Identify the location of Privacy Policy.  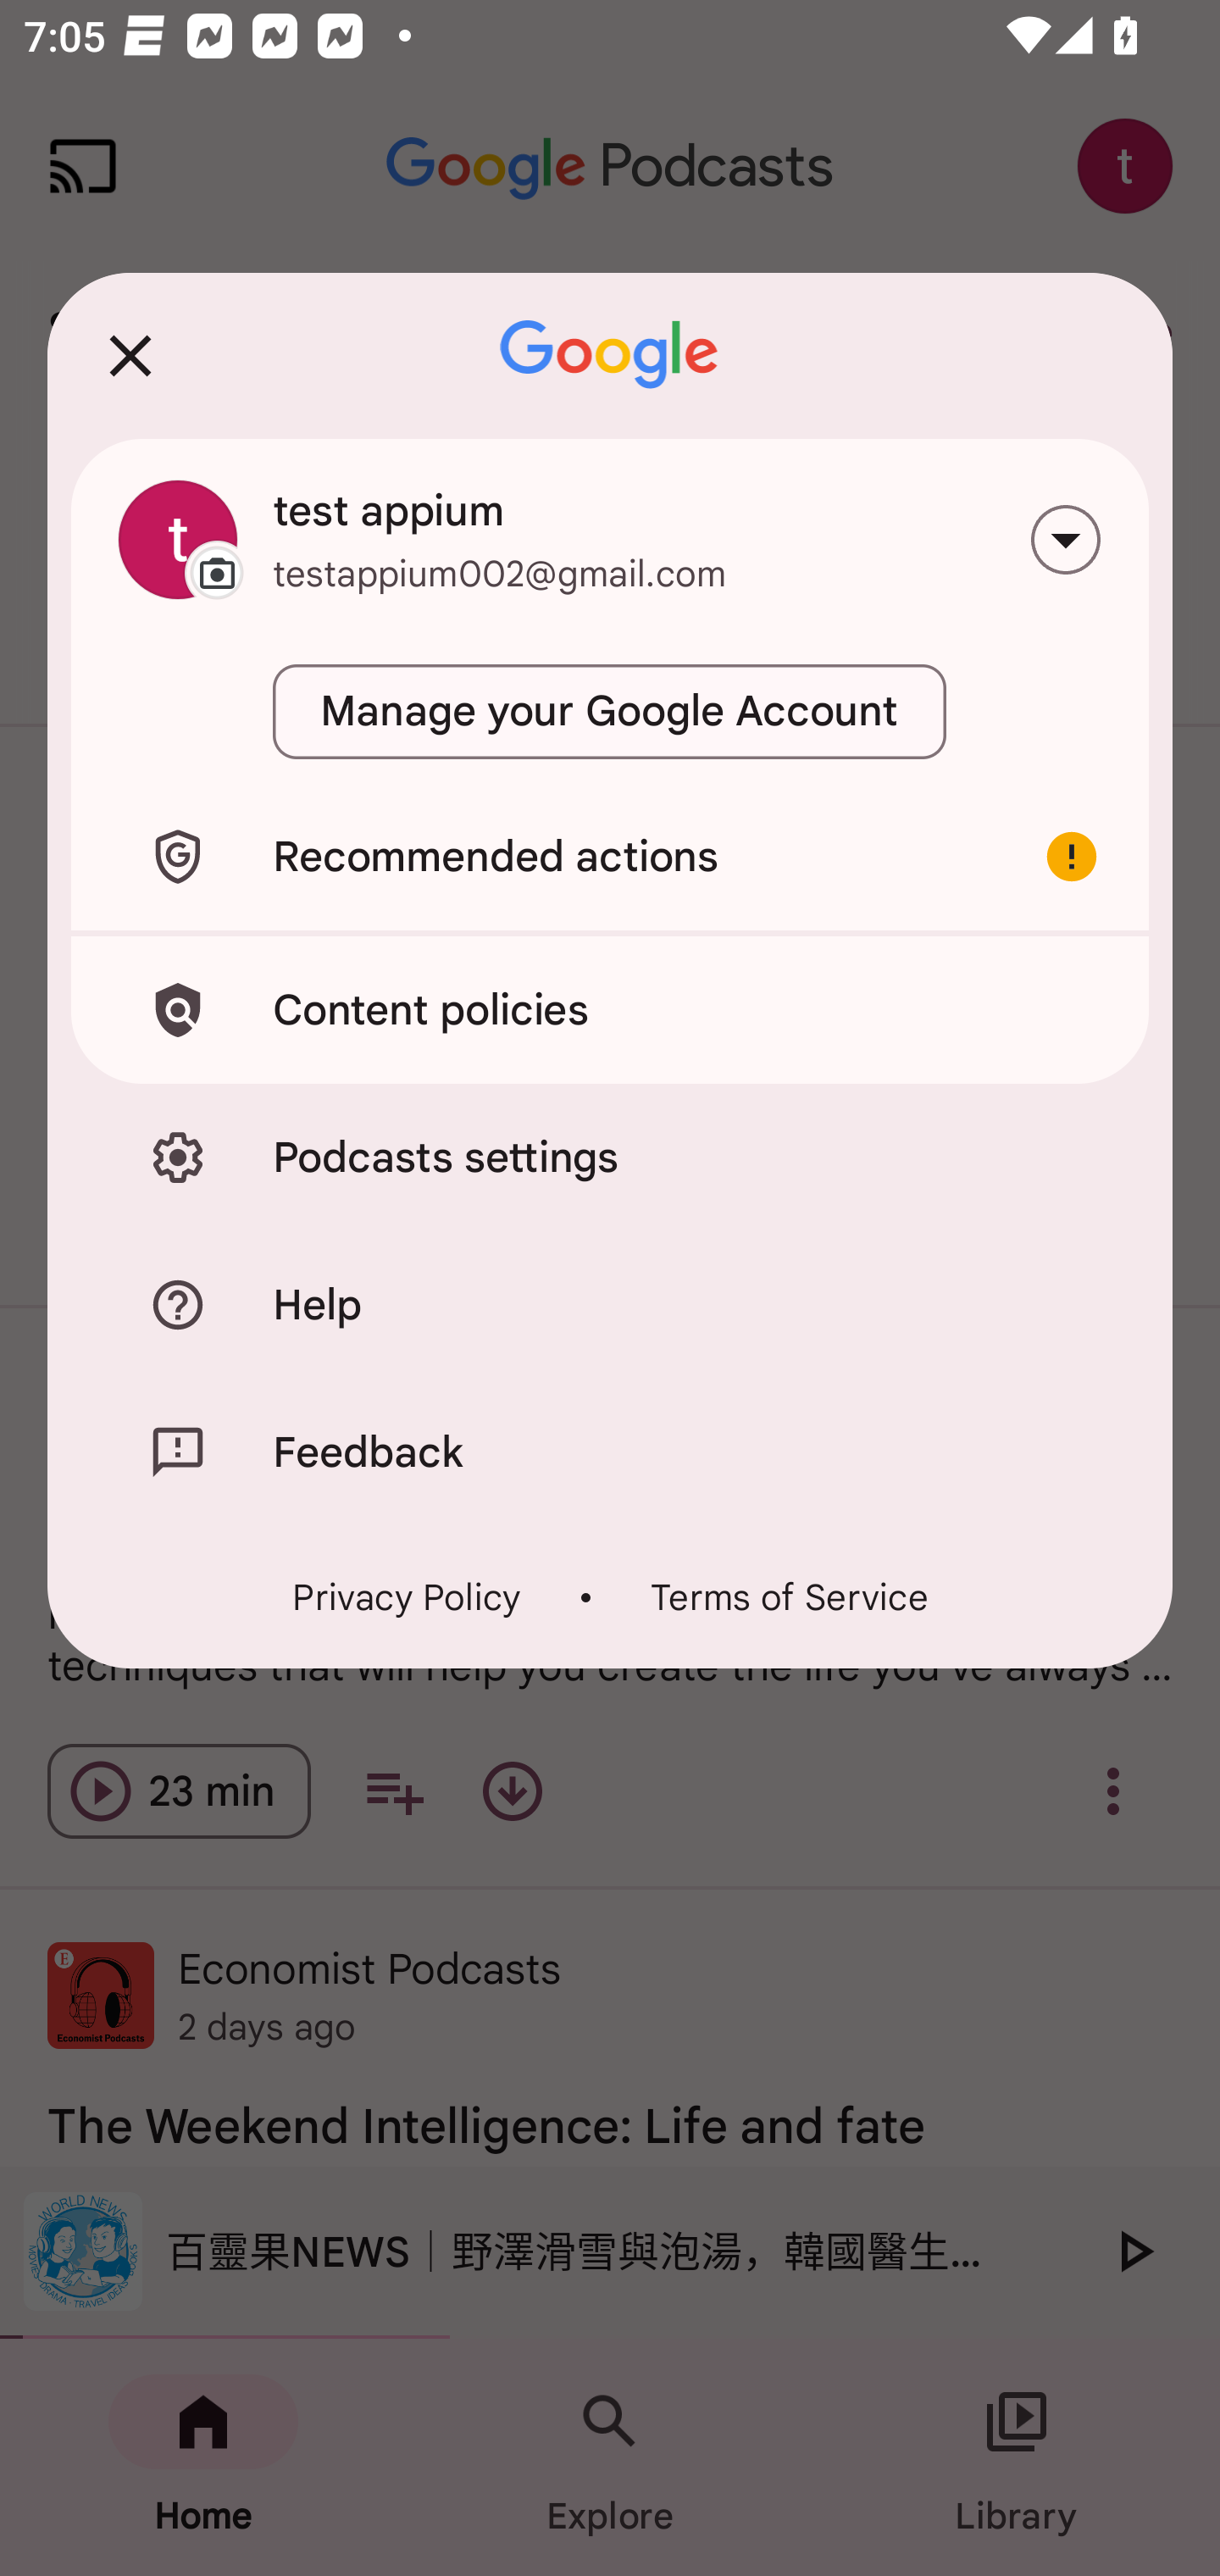
(407, 1596).